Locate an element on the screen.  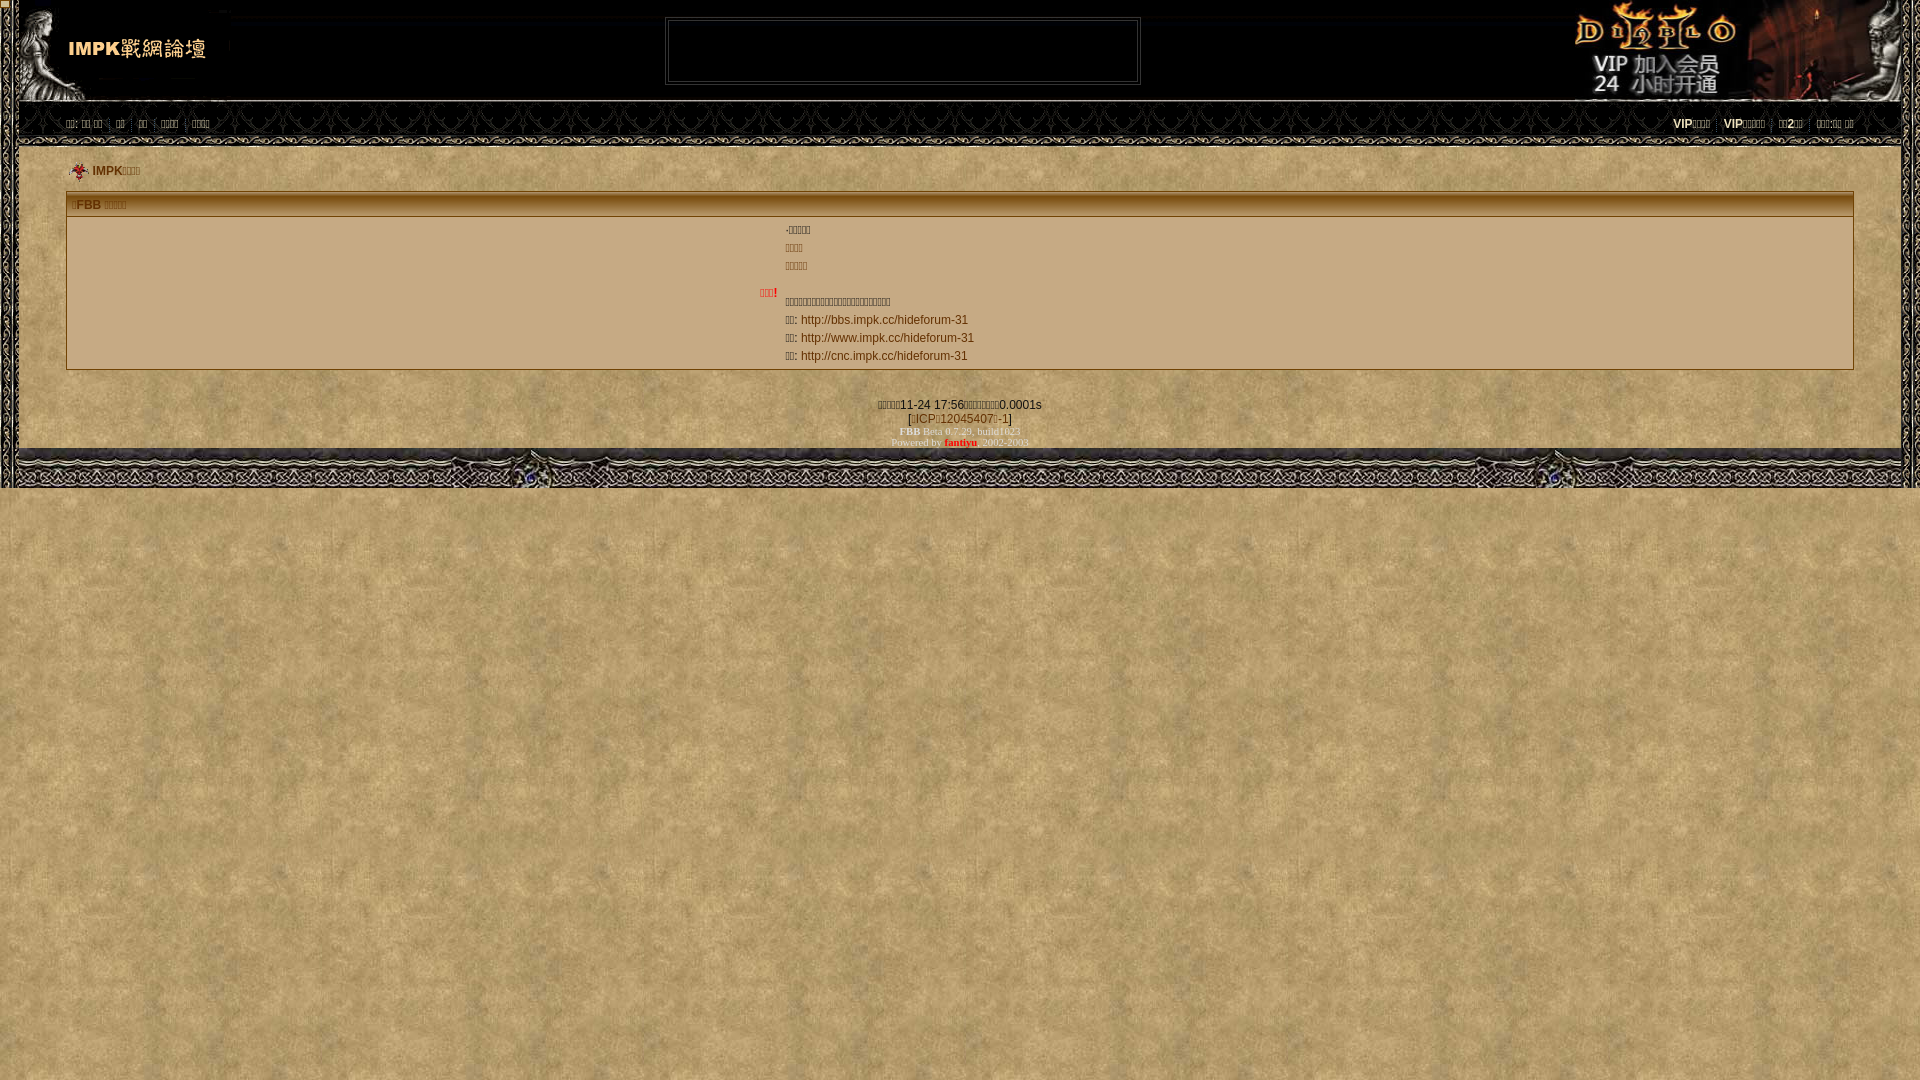
http://www.impk.cc/hideforum-31 is located at coordinates (888, 338).